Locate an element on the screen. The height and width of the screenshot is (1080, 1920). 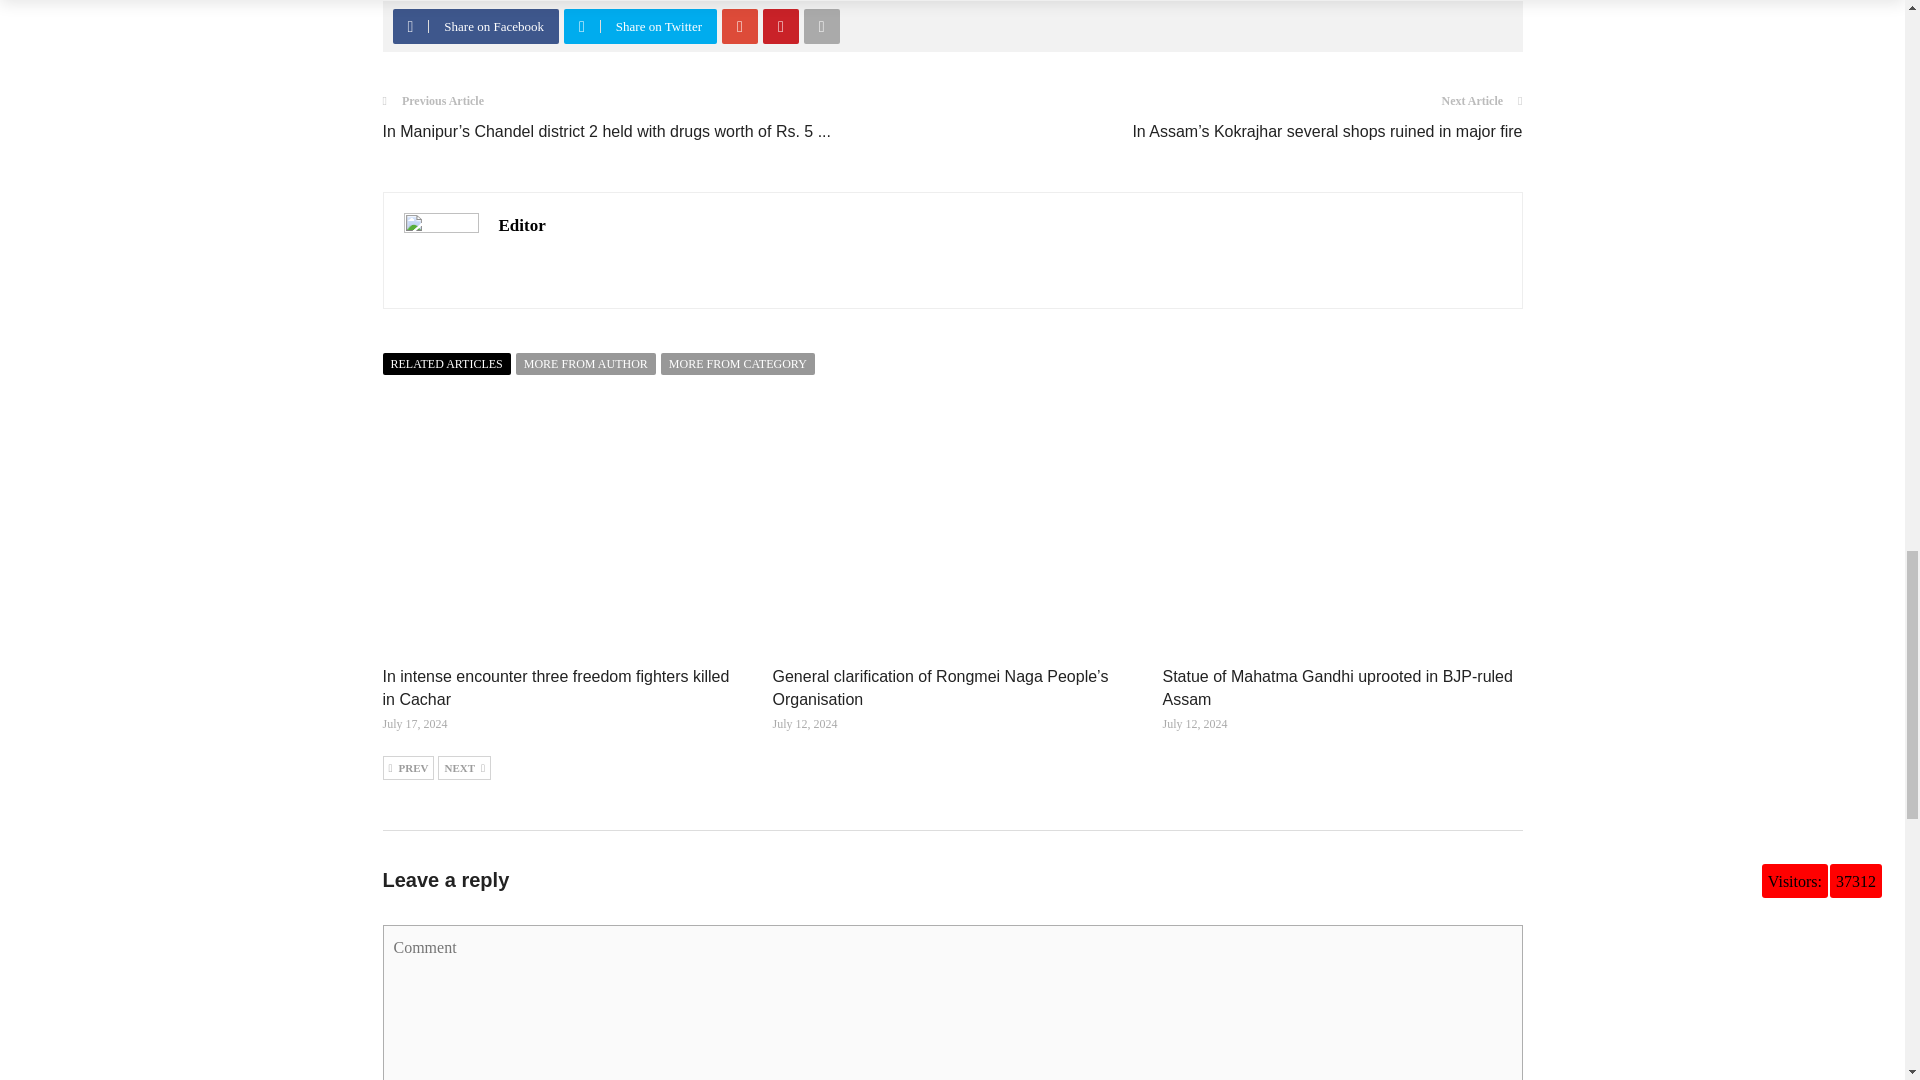
Facebook is located at coordinates (410, 26).